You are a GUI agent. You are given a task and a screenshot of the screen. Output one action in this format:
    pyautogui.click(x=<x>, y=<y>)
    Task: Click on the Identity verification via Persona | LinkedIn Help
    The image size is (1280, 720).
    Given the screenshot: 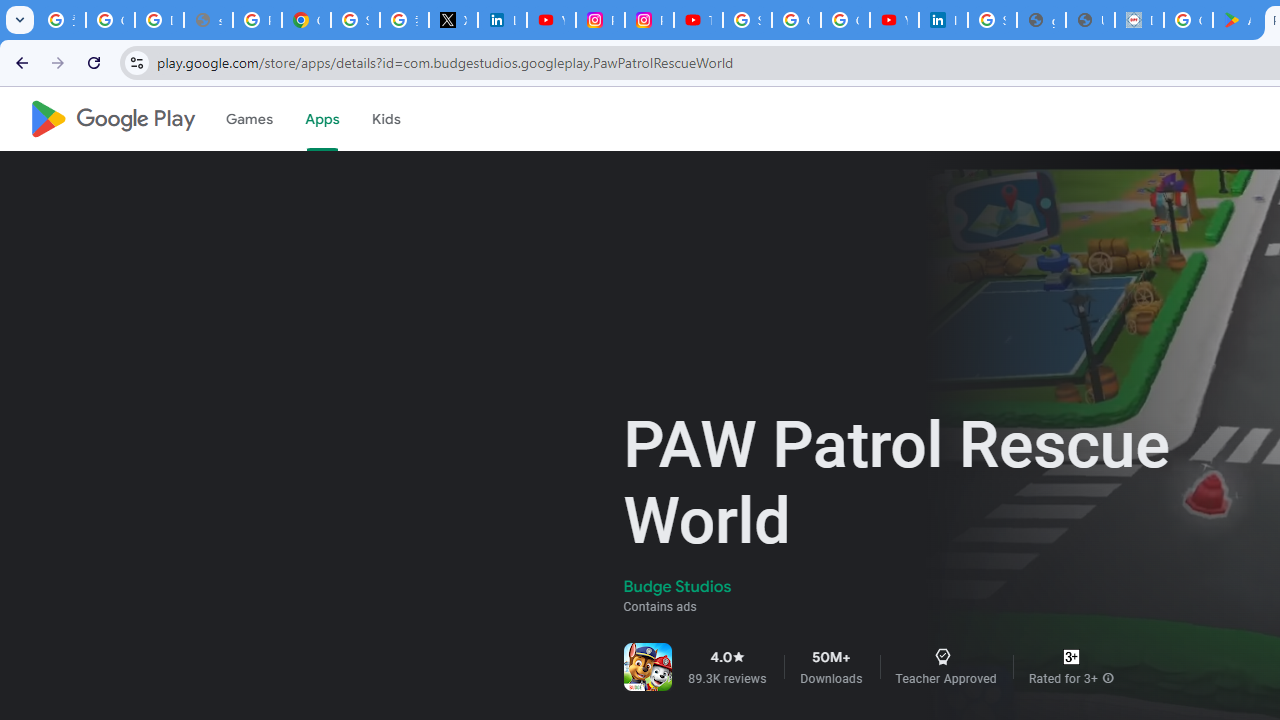 What is the action you would take?
    pyautogui.click(x=943, y=20)
    